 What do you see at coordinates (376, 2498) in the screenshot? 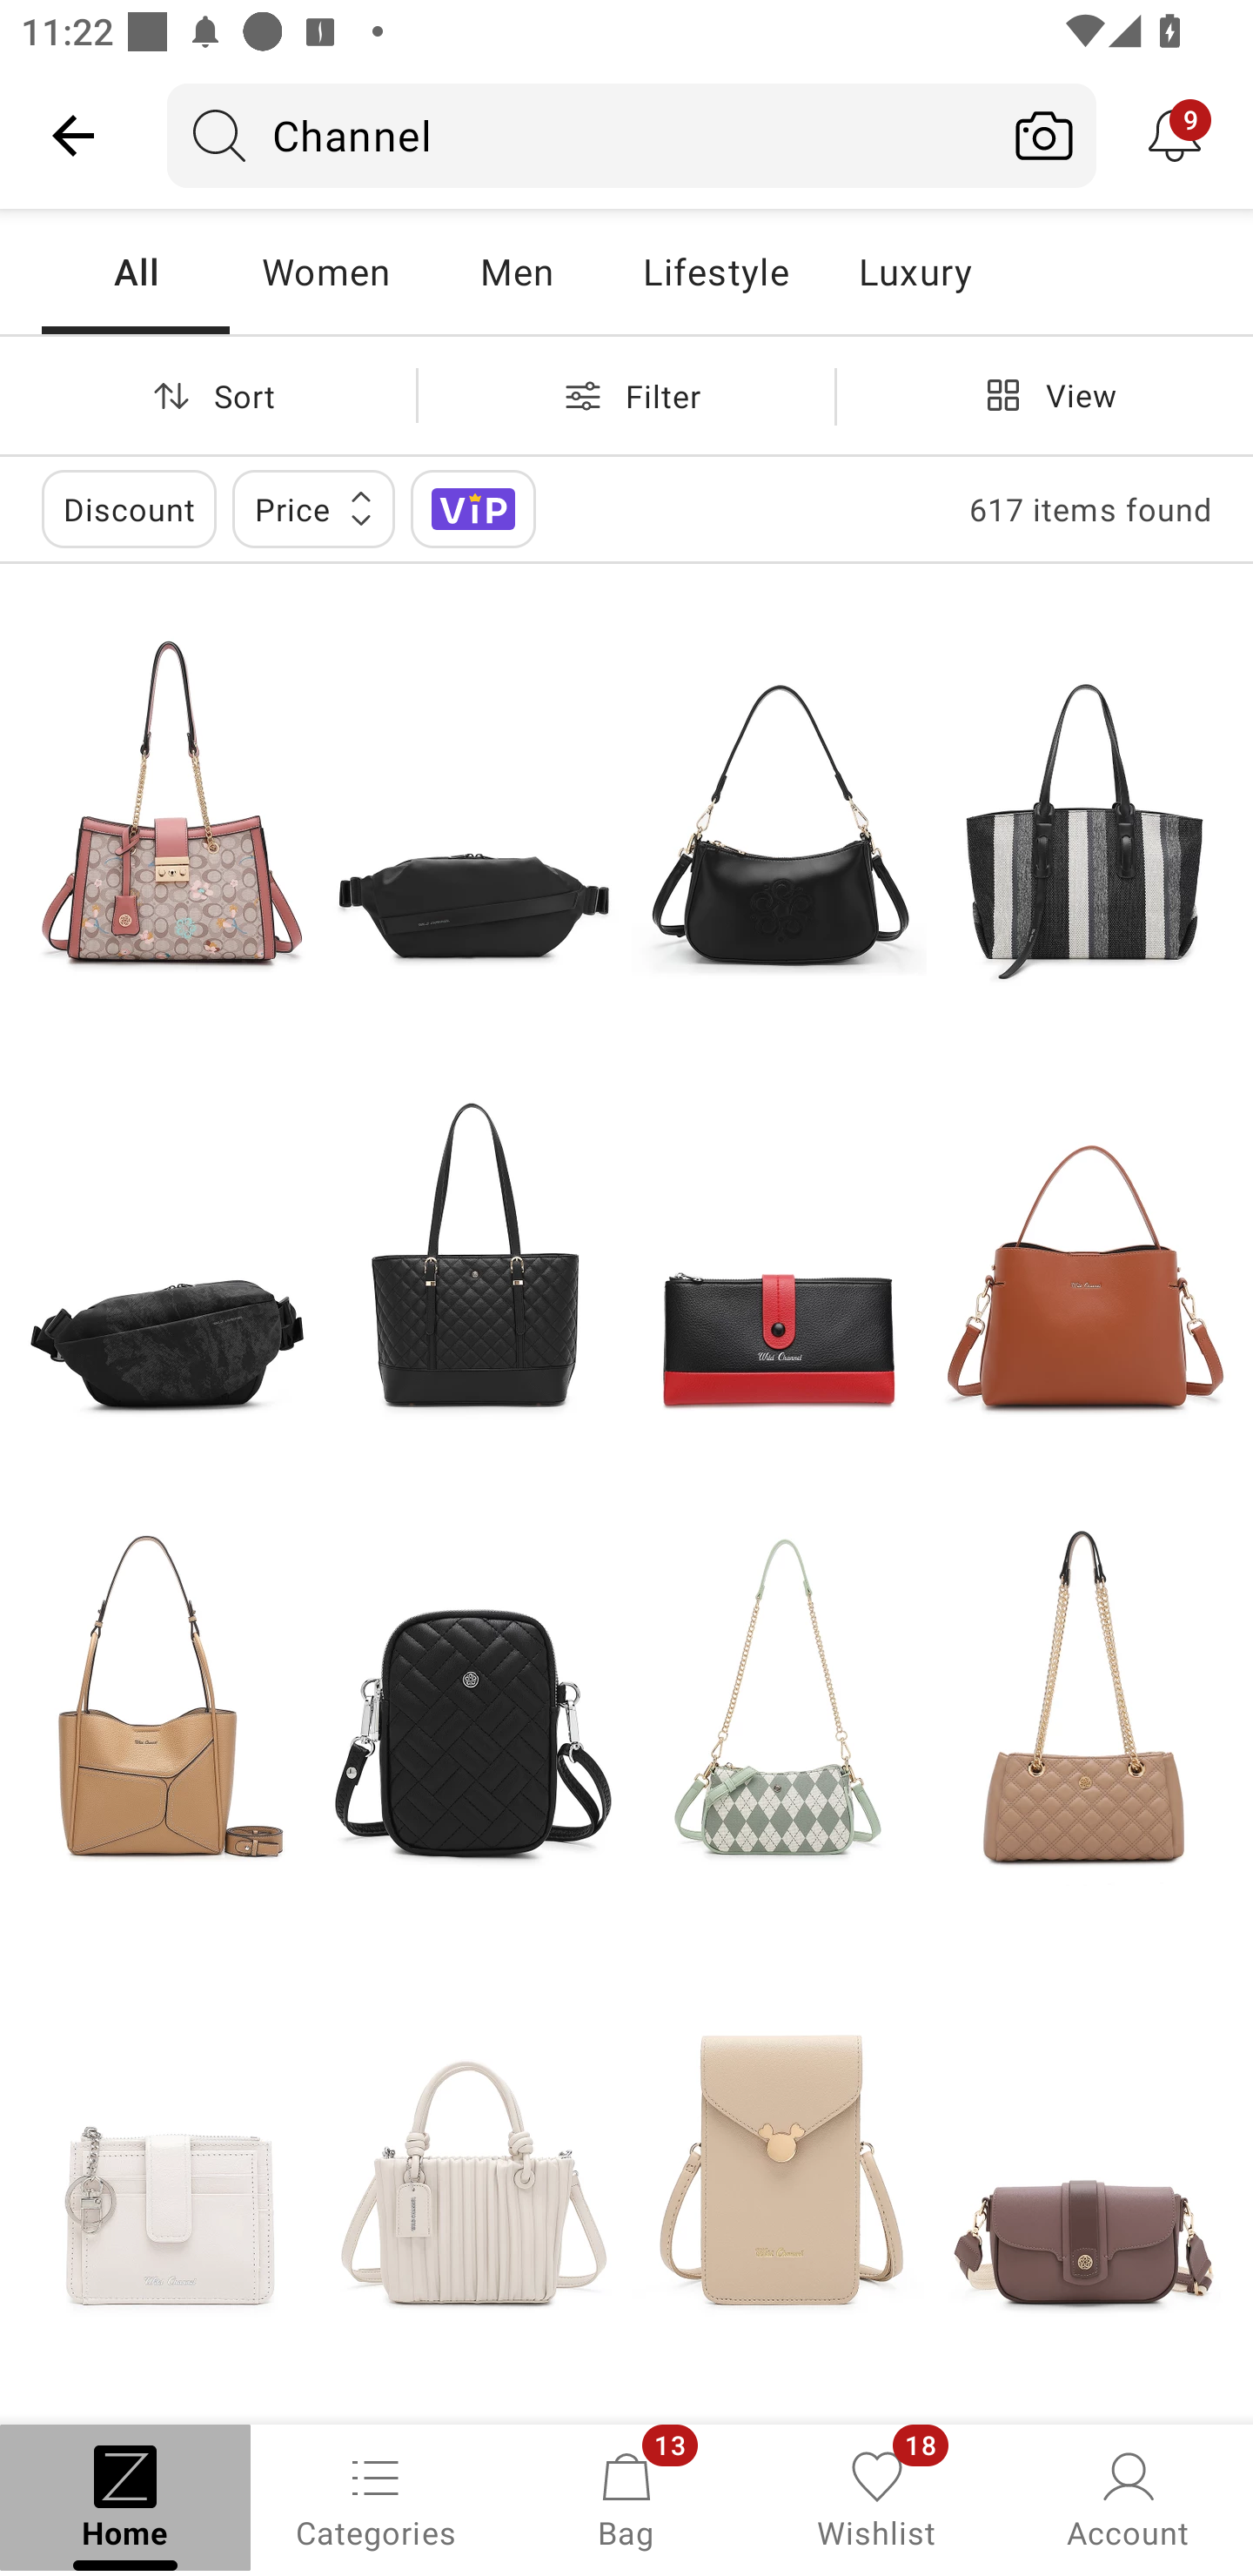
I see `Categories` at bounding box center [376, 2498].